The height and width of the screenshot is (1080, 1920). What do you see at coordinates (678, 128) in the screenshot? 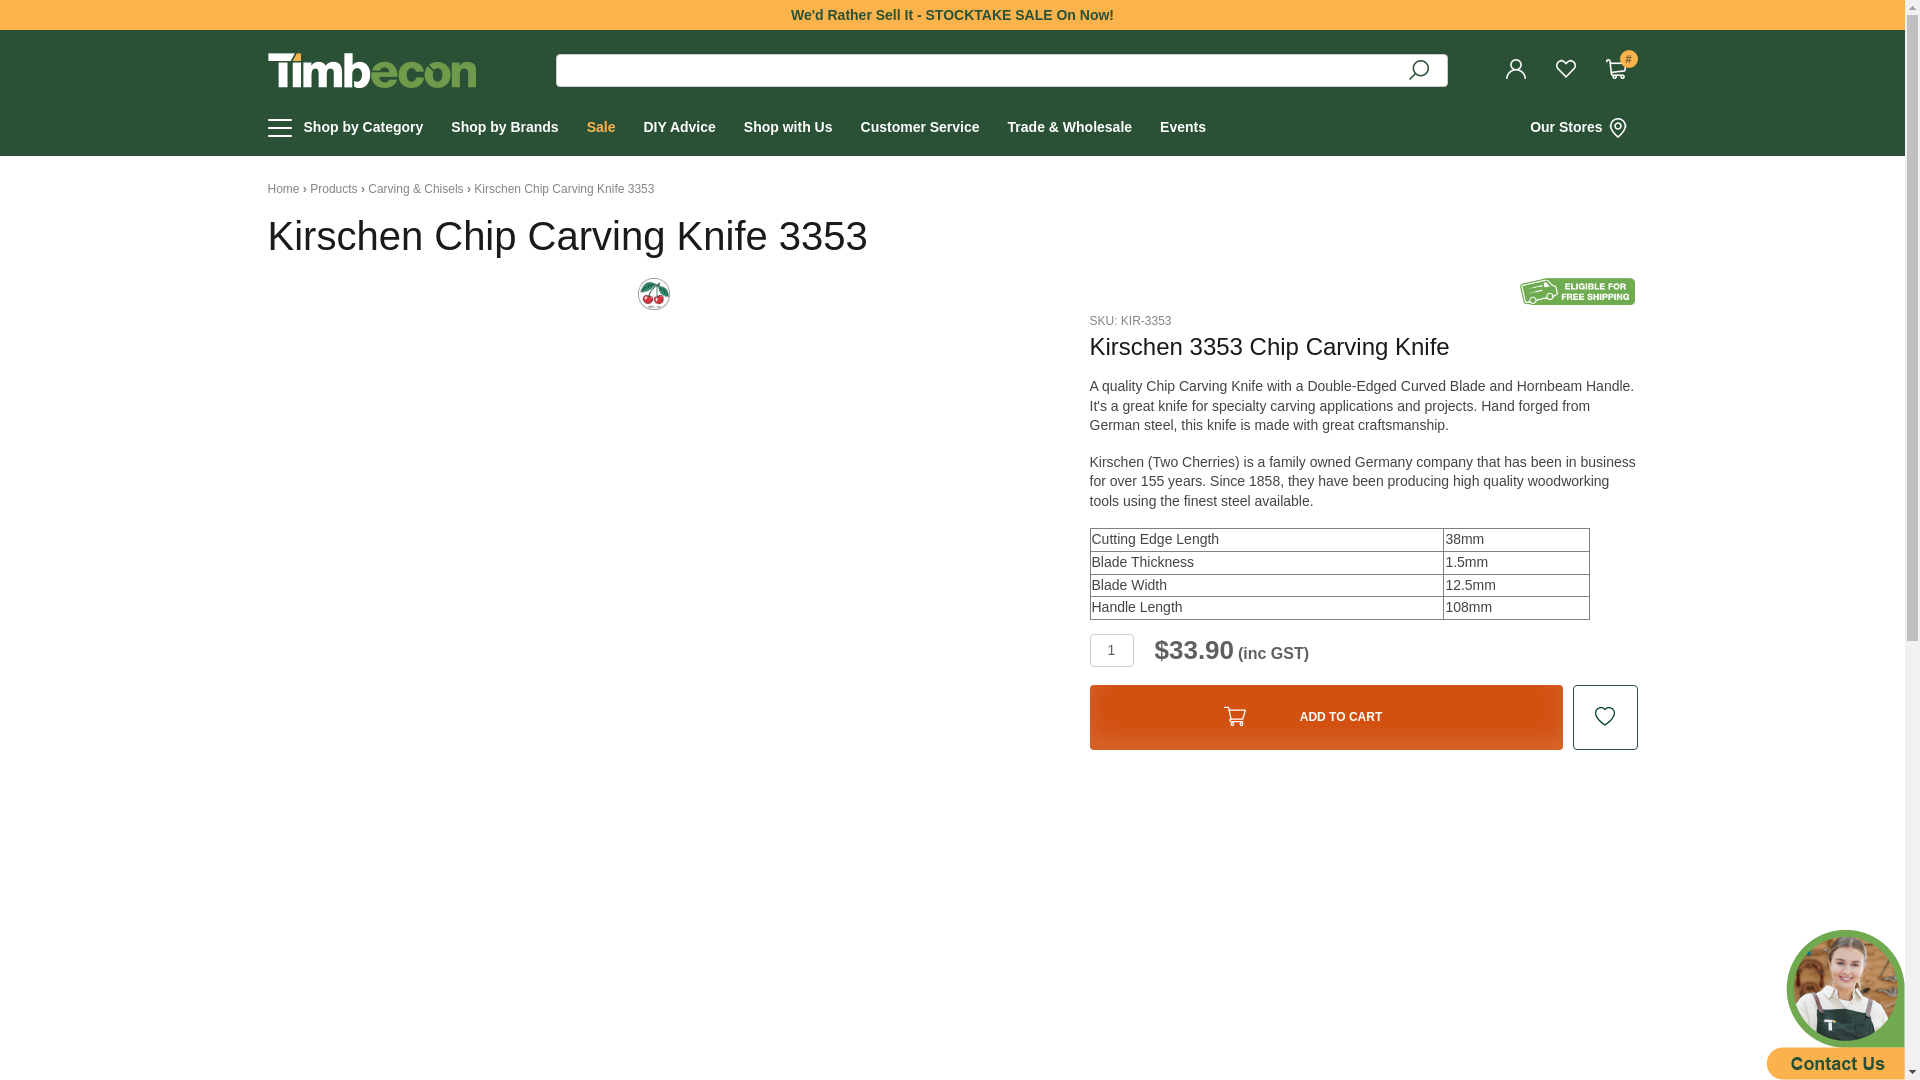
I see `Shop by Brands` at bounding box center [678, 128].